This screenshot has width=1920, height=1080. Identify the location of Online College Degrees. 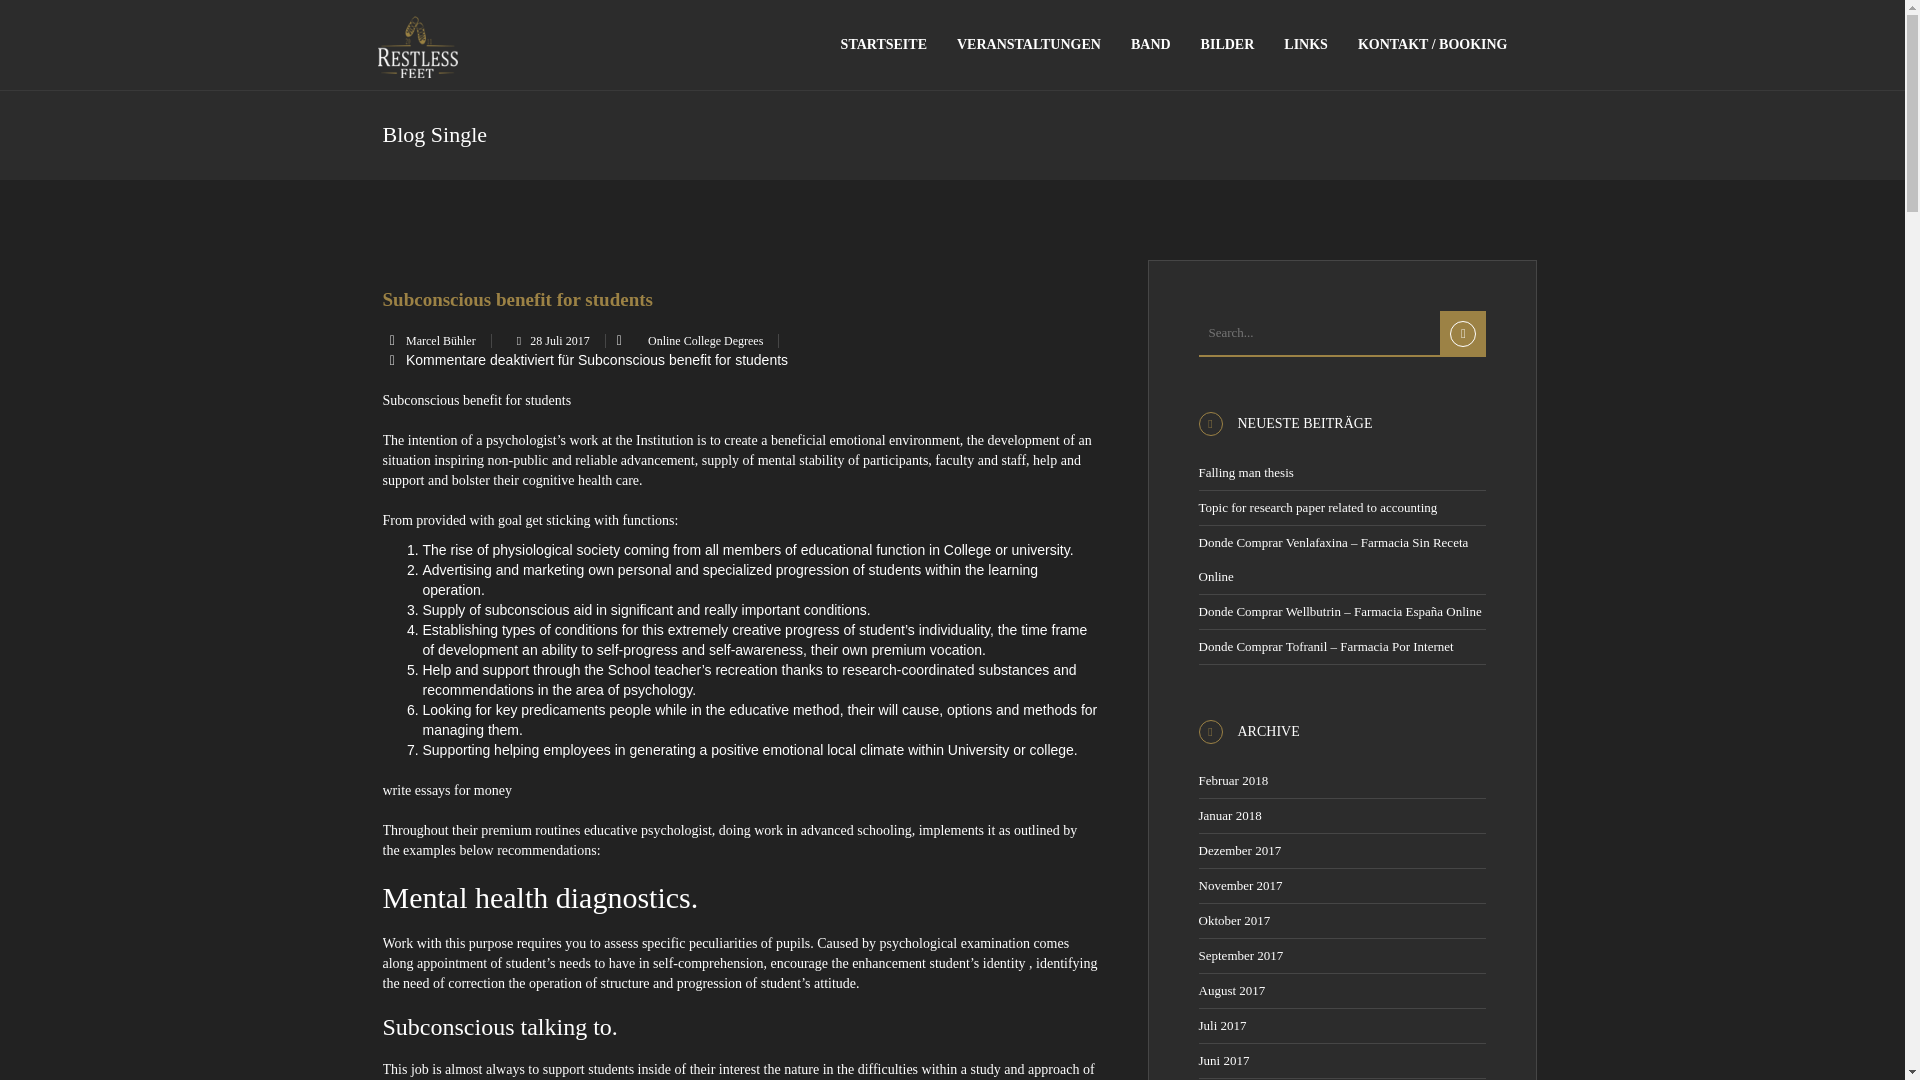
(706, 340).